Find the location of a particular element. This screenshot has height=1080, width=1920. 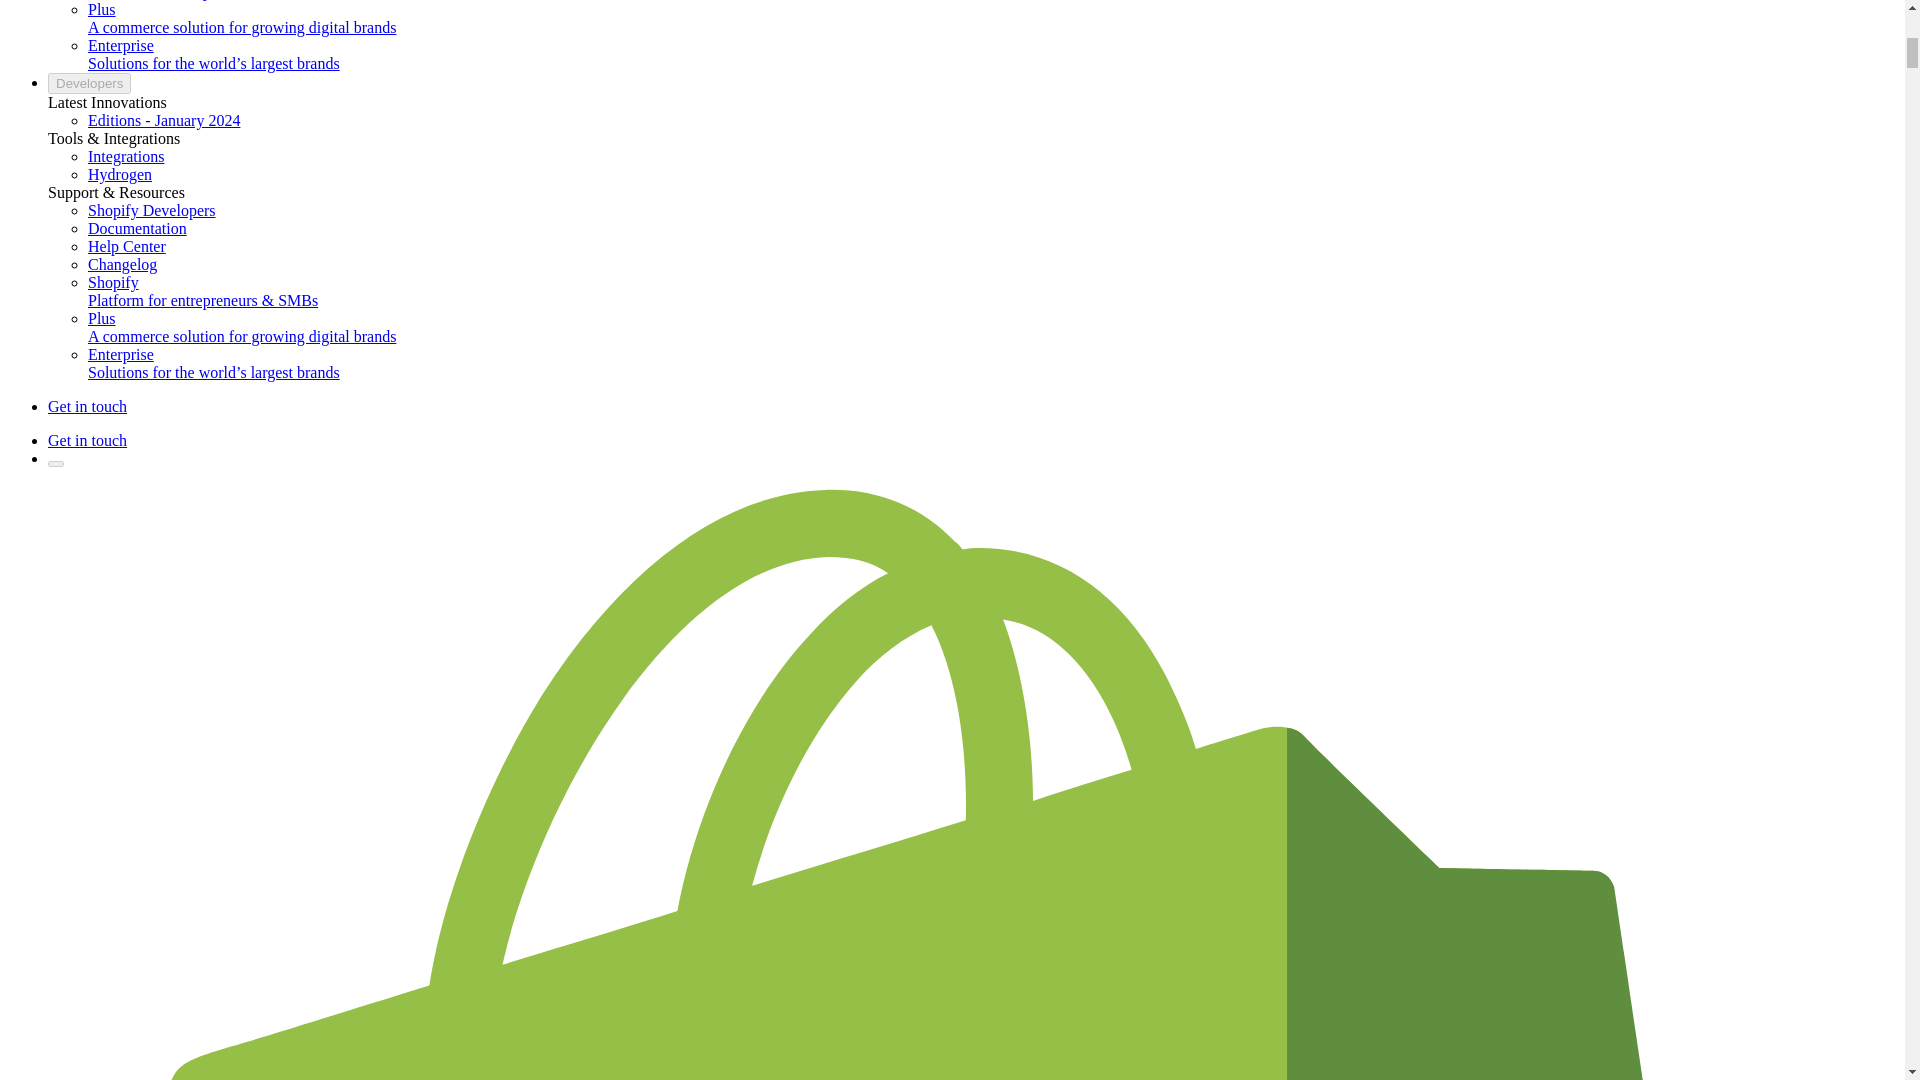

Developers is located at coordinates (89, 83).